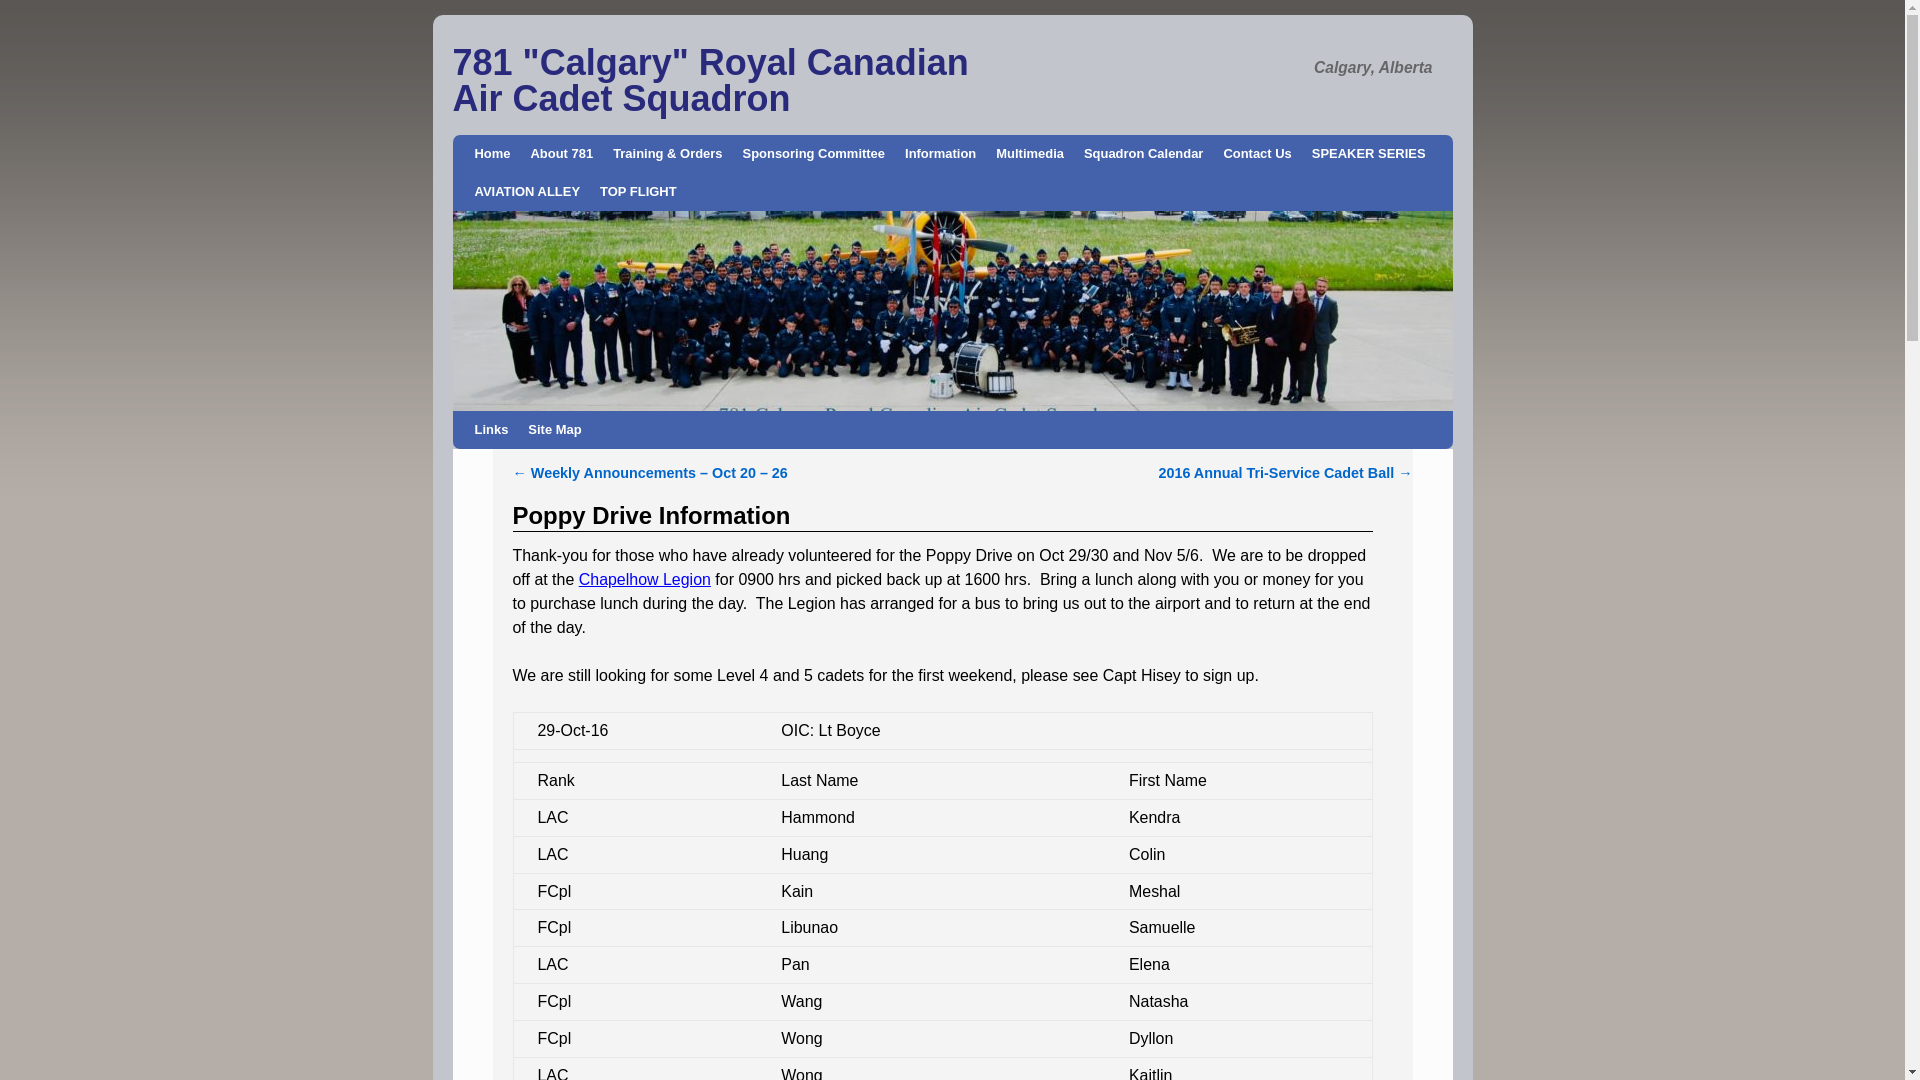  I want to click on AVIATION ALLEY, so click(527, 192).